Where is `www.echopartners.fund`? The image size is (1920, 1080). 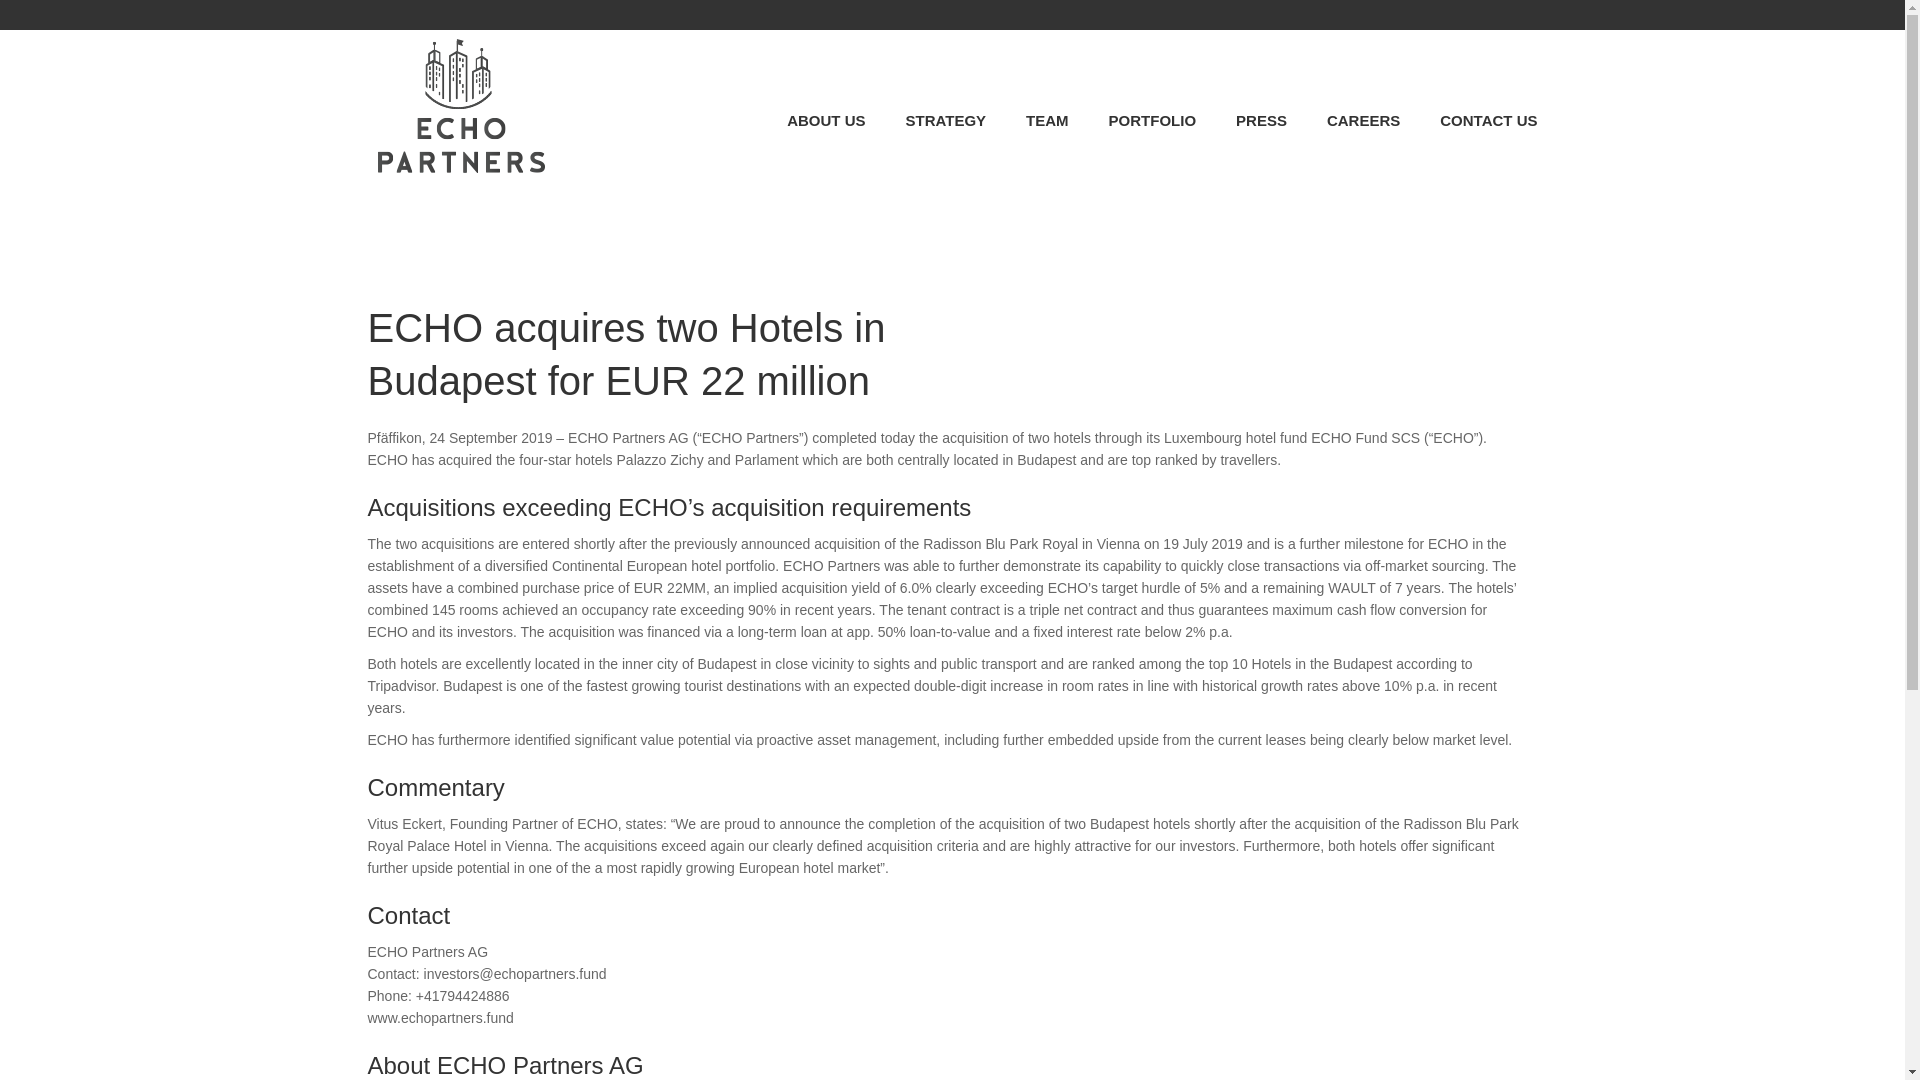 www.echopartners.fund is located at coordinates (441, 1018).